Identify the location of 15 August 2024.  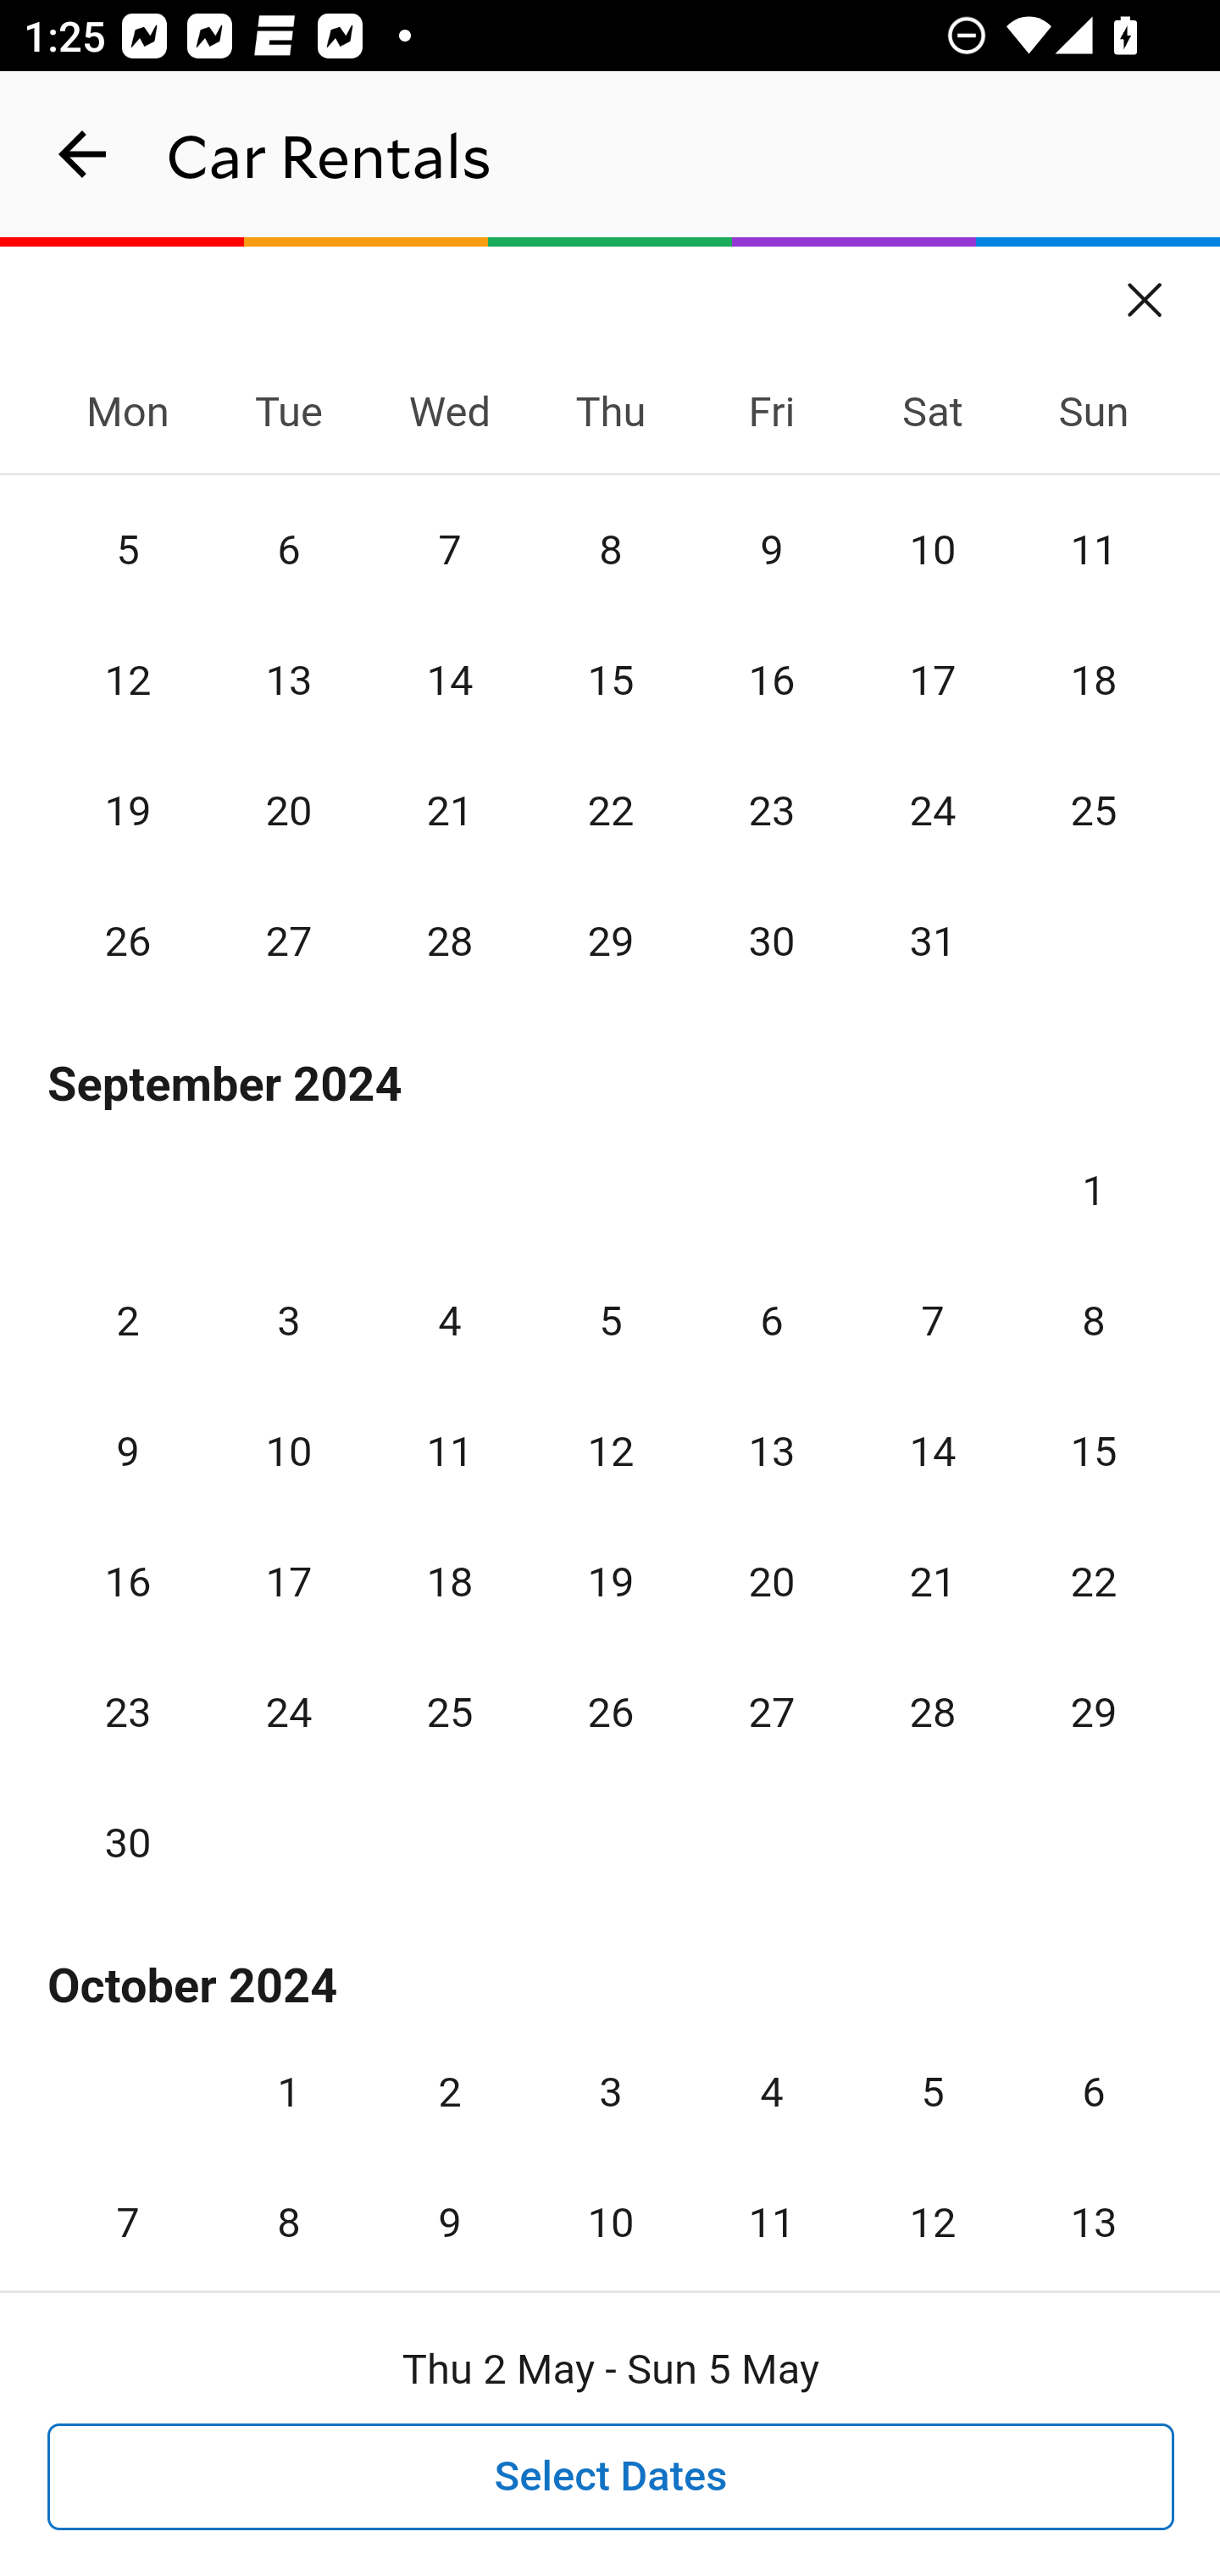
(611, 681).